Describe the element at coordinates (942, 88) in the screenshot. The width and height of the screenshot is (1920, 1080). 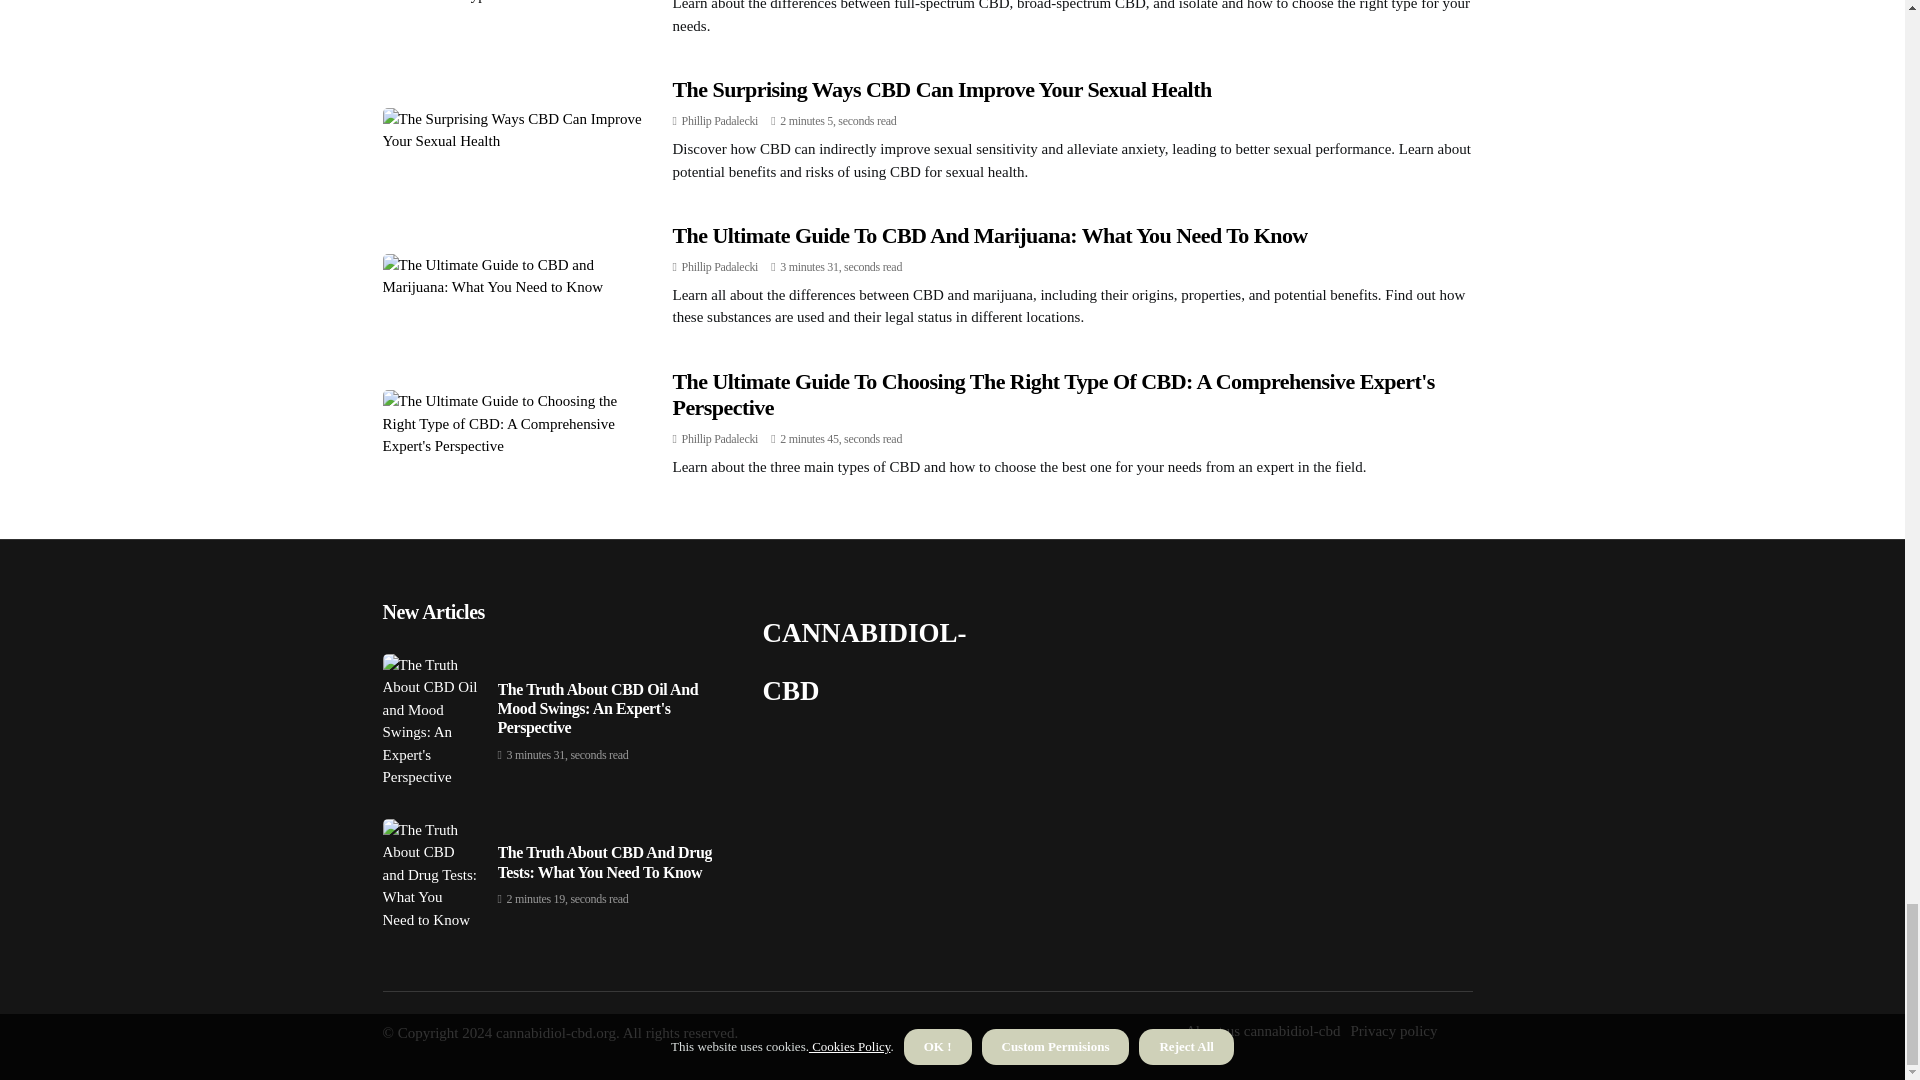
I see `The Surprising Ways CBD Can Improve Your Sexual Health` at that location.